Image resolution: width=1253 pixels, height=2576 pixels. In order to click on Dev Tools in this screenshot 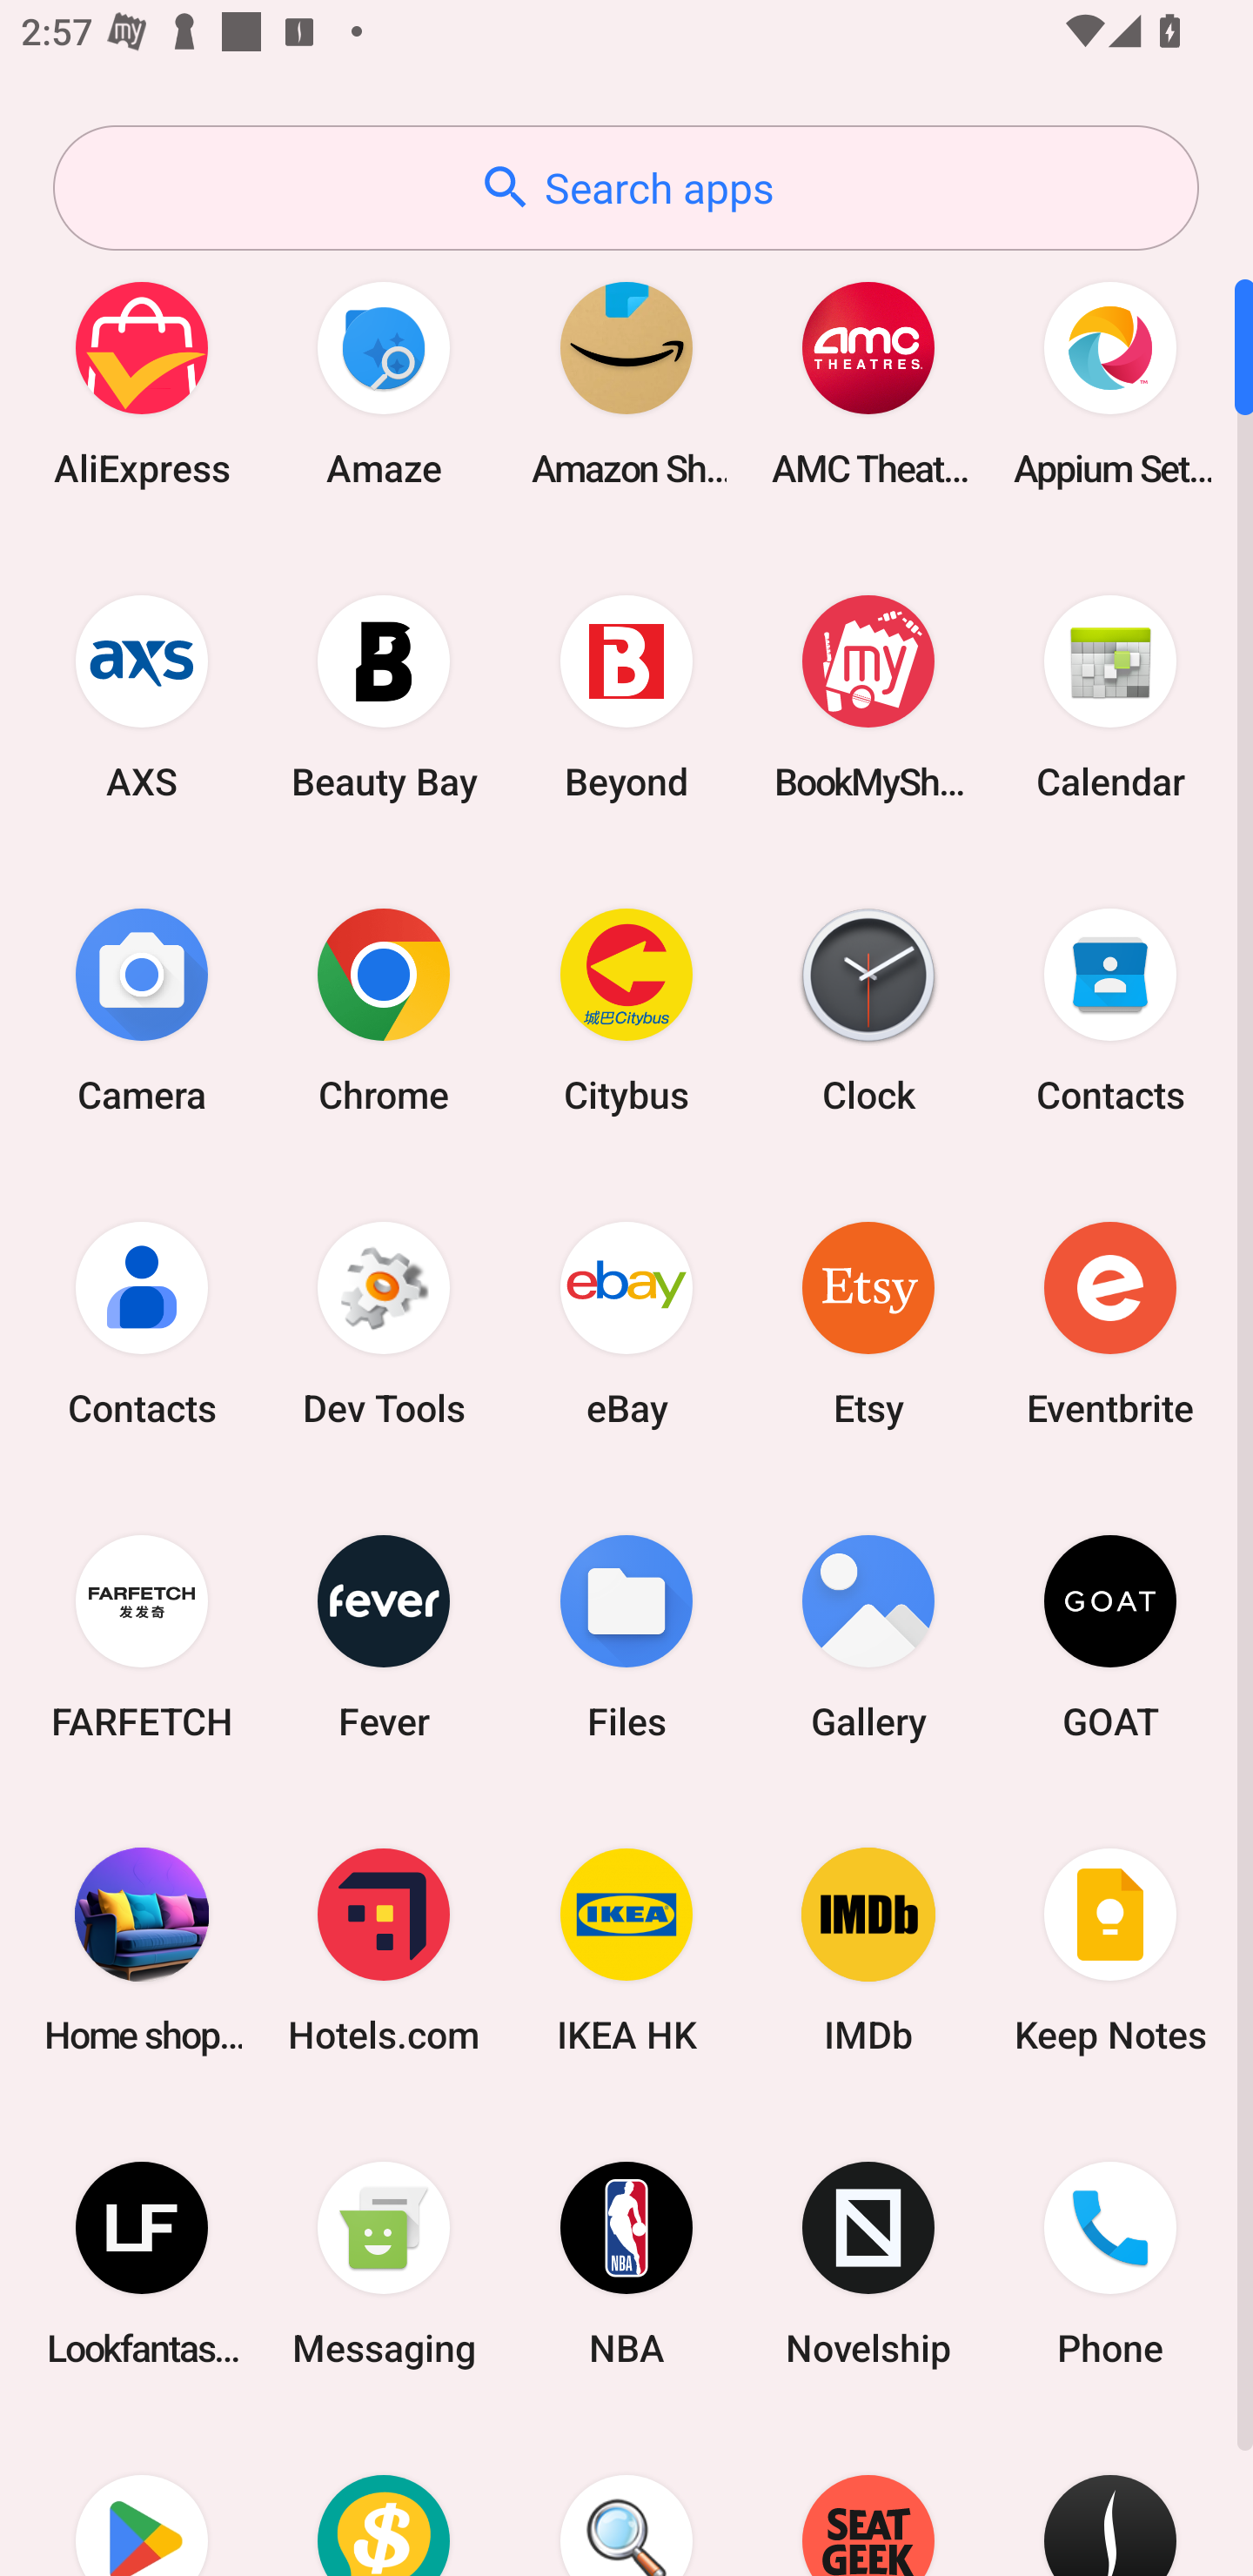, I will do `click(384, 1323)`.